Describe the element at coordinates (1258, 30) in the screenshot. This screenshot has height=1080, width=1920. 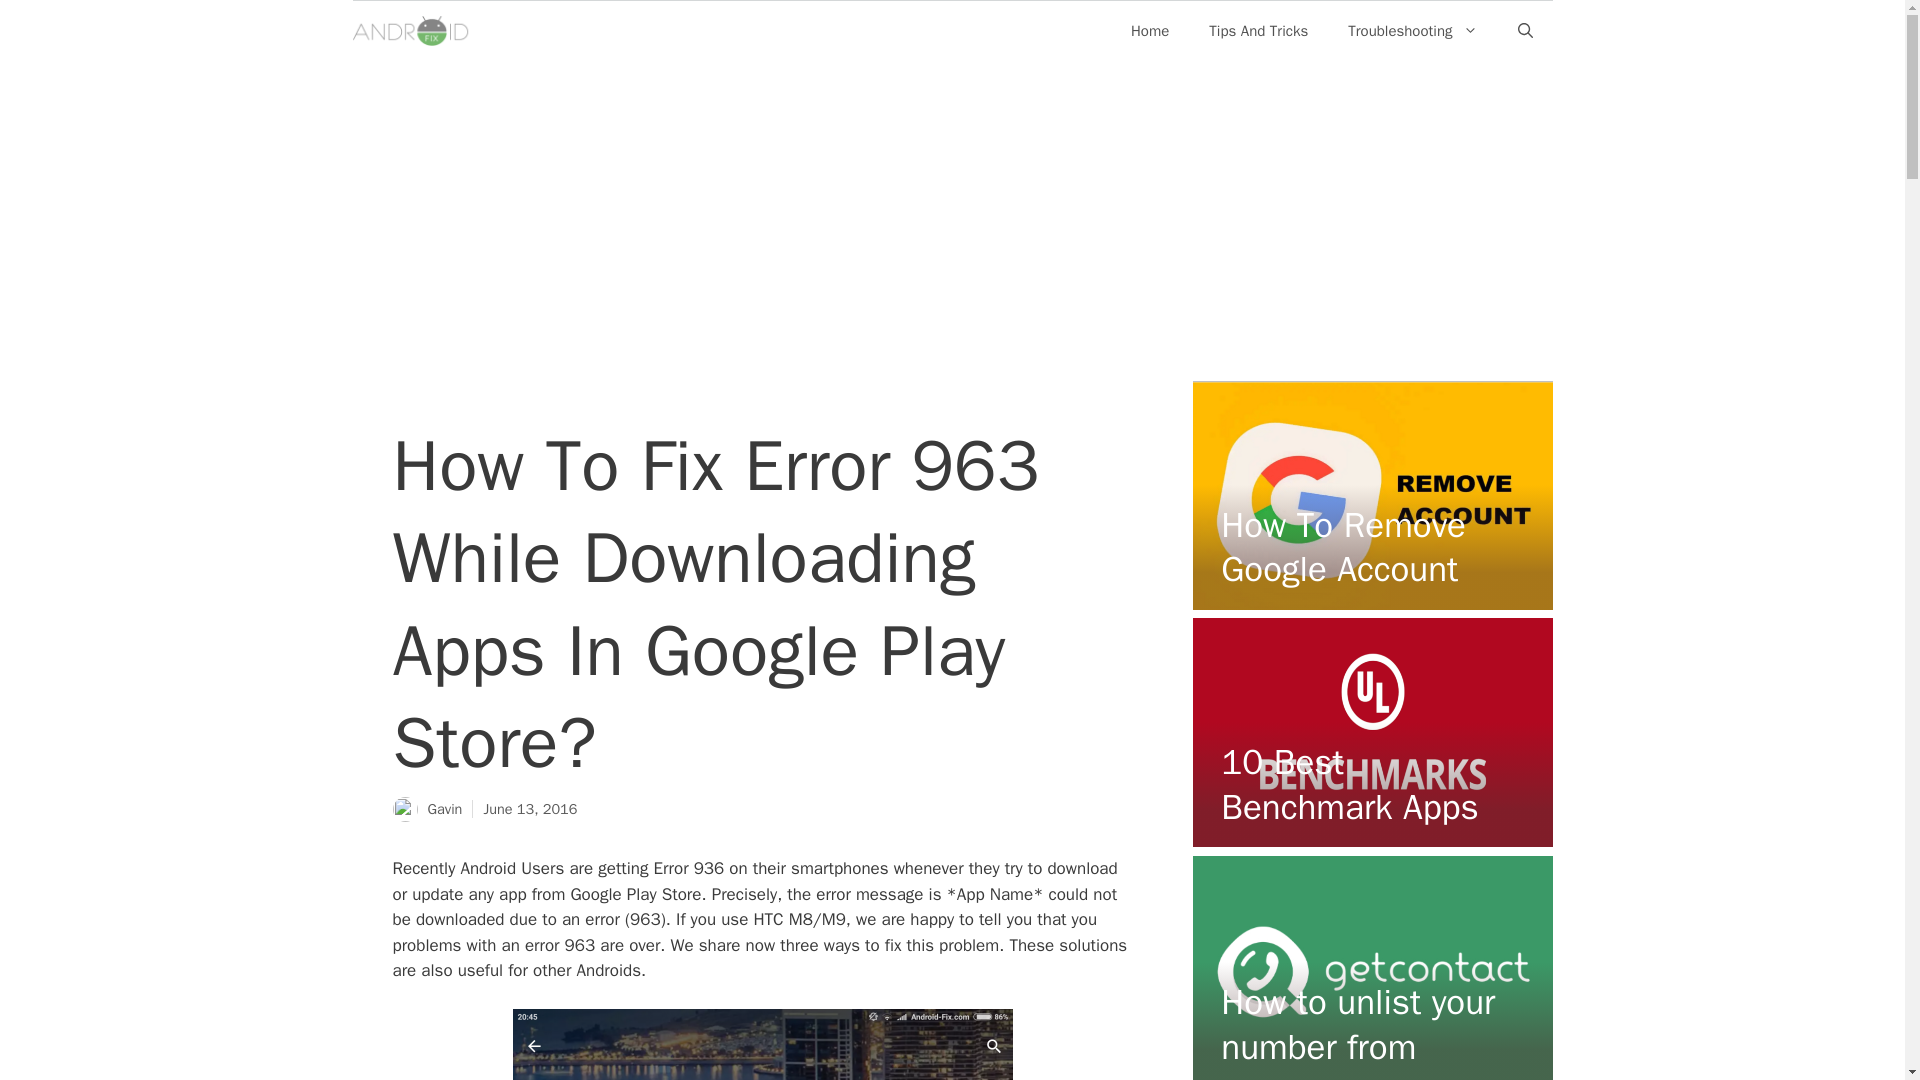
I see `Tips And Tricks` at that location.